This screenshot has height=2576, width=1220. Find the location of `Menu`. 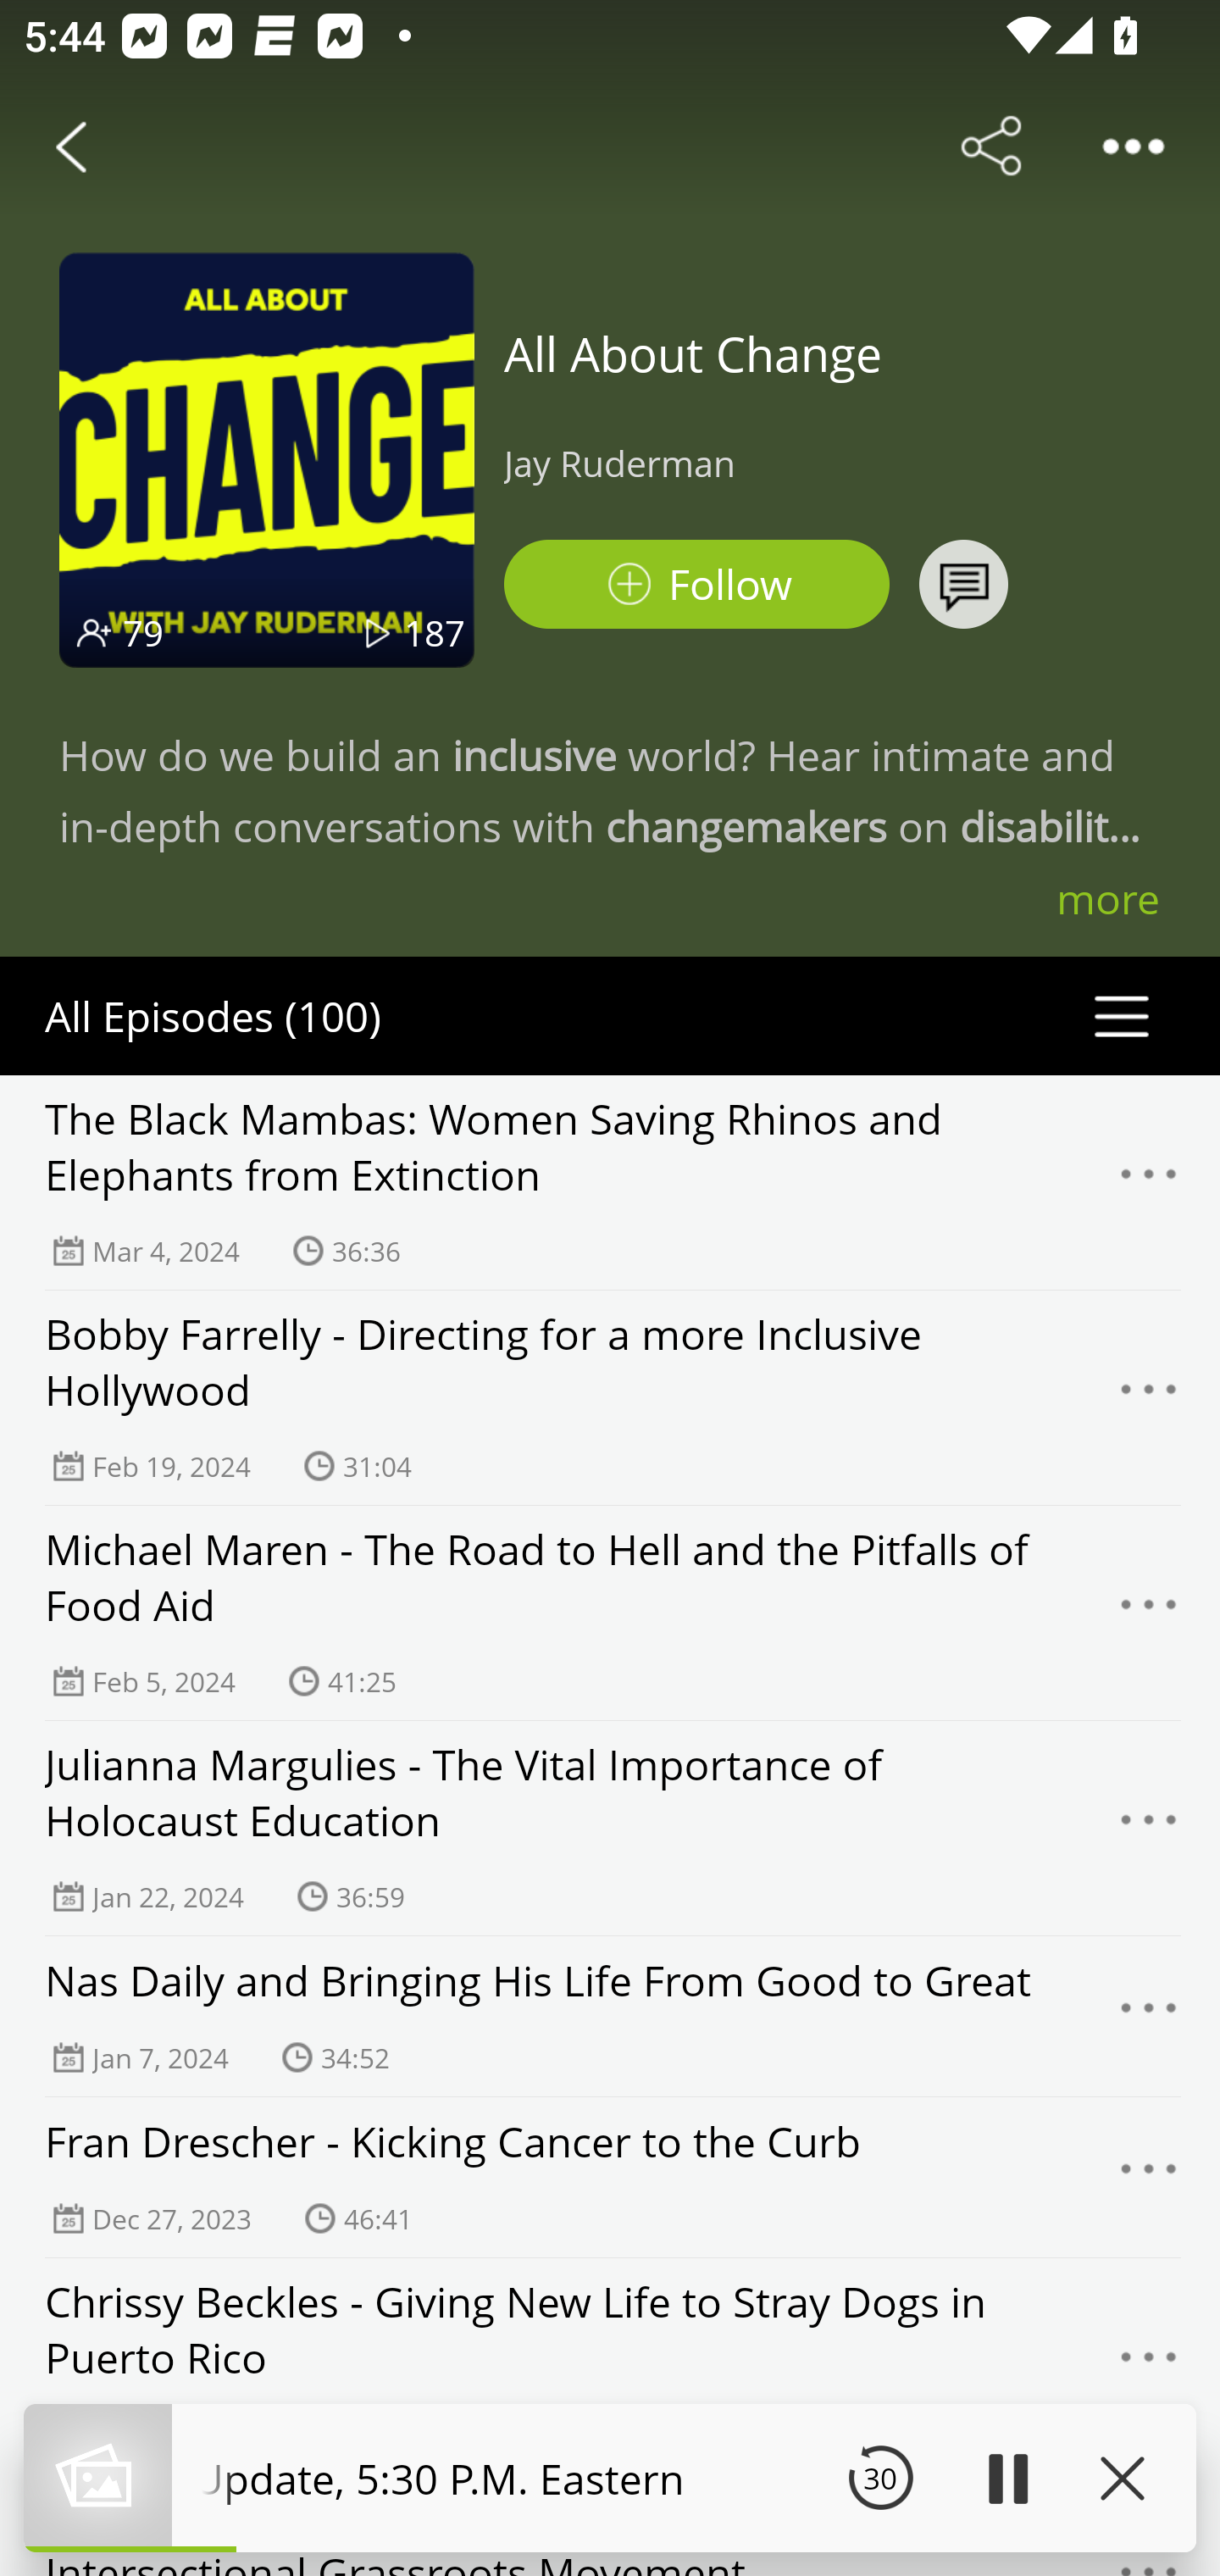

Menu is located at coordinates (1149, 1183).